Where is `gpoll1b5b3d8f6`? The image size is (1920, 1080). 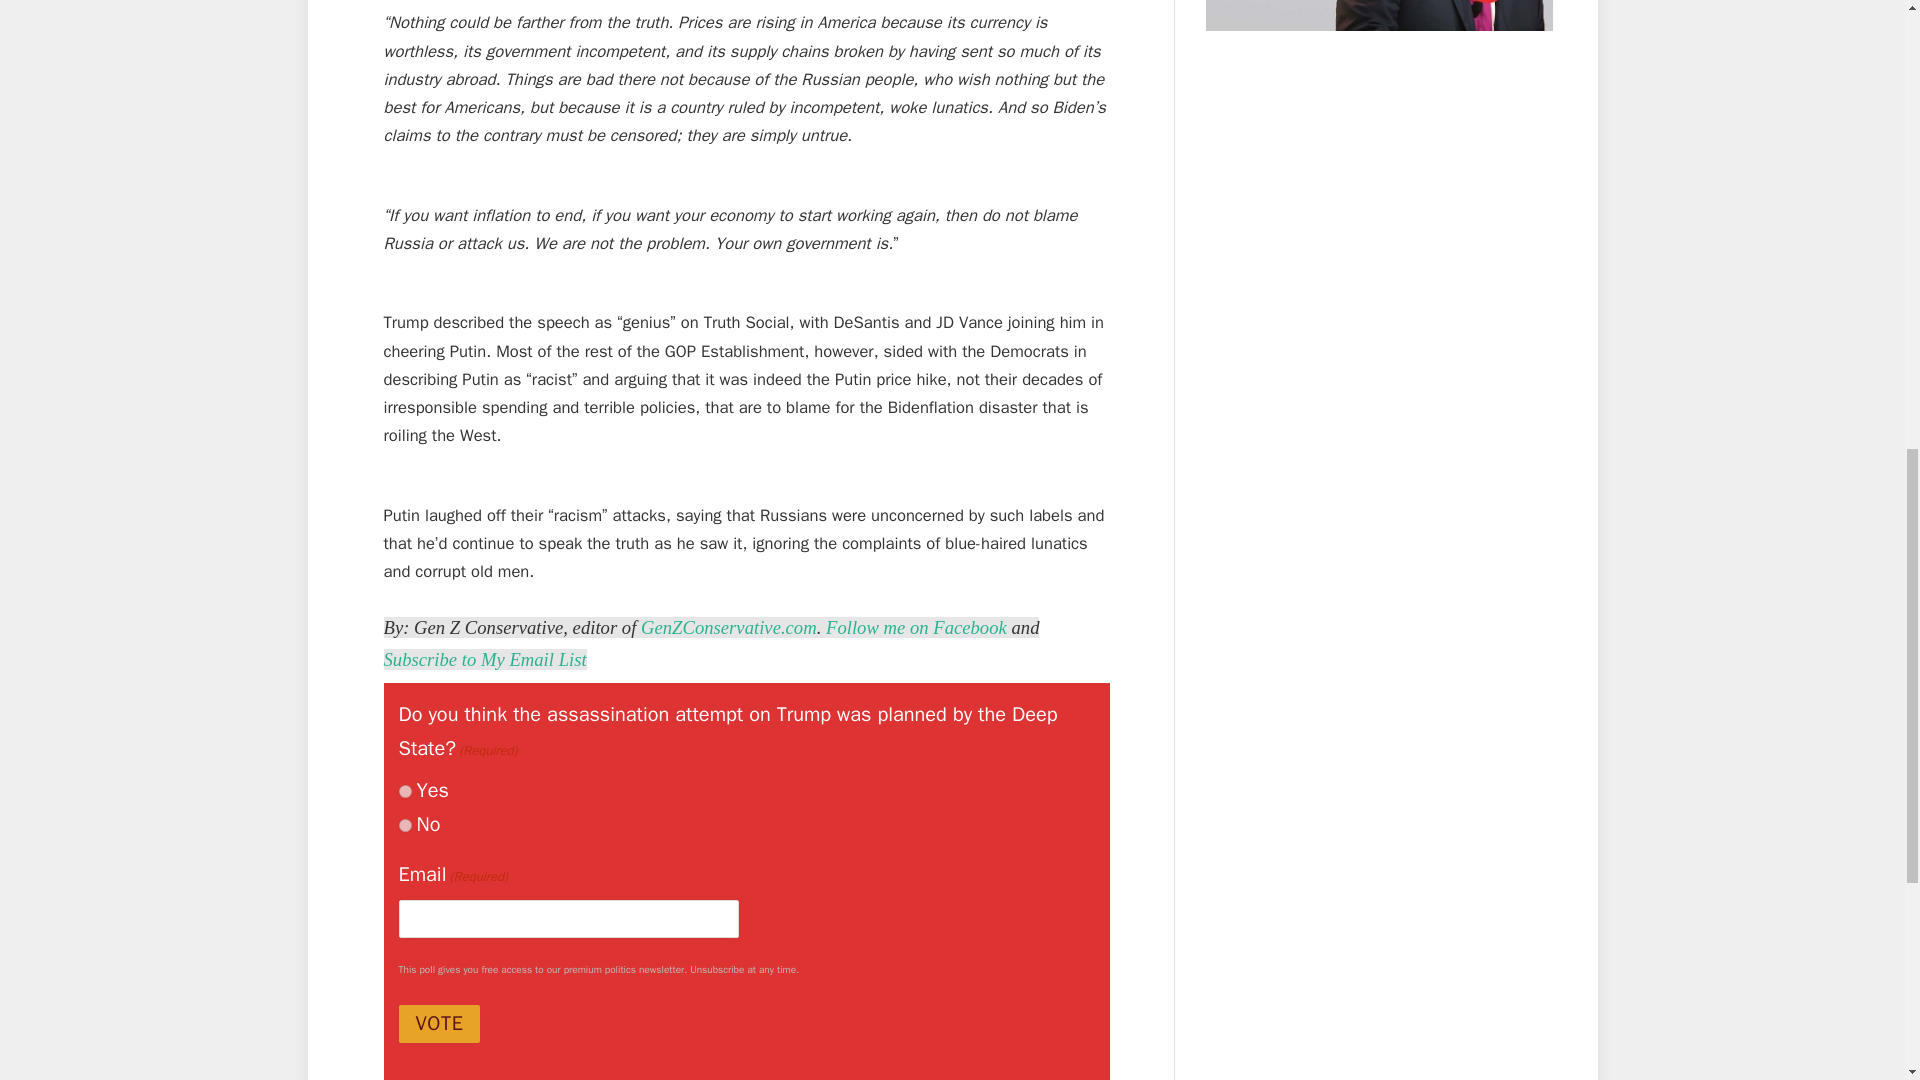
gpoll1b5b3d8f6 is located at coordinates (404, 792).